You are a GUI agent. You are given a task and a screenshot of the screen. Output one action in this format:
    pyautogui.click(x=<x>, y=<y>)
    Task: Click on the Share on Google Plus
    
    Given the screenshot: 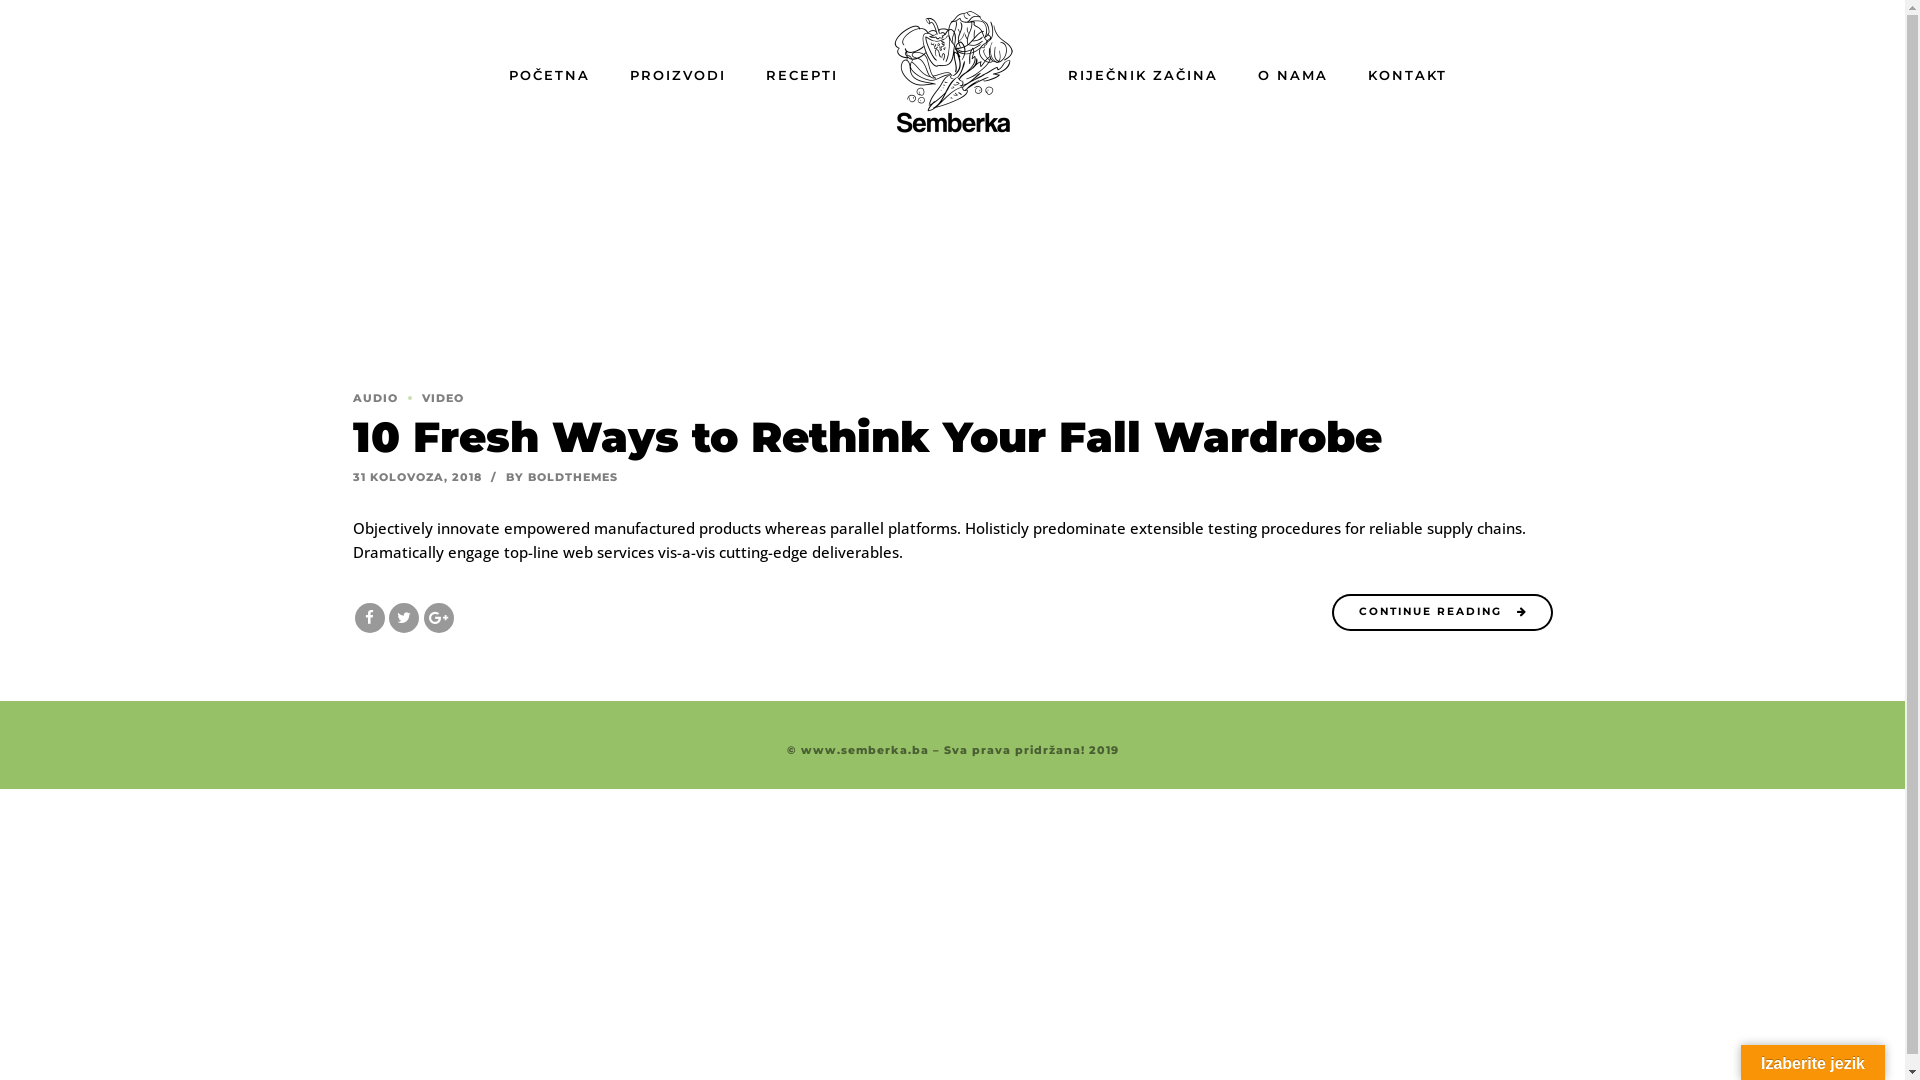 What is the action you would take?
    pyautogui.click(x=439, y=617)
    